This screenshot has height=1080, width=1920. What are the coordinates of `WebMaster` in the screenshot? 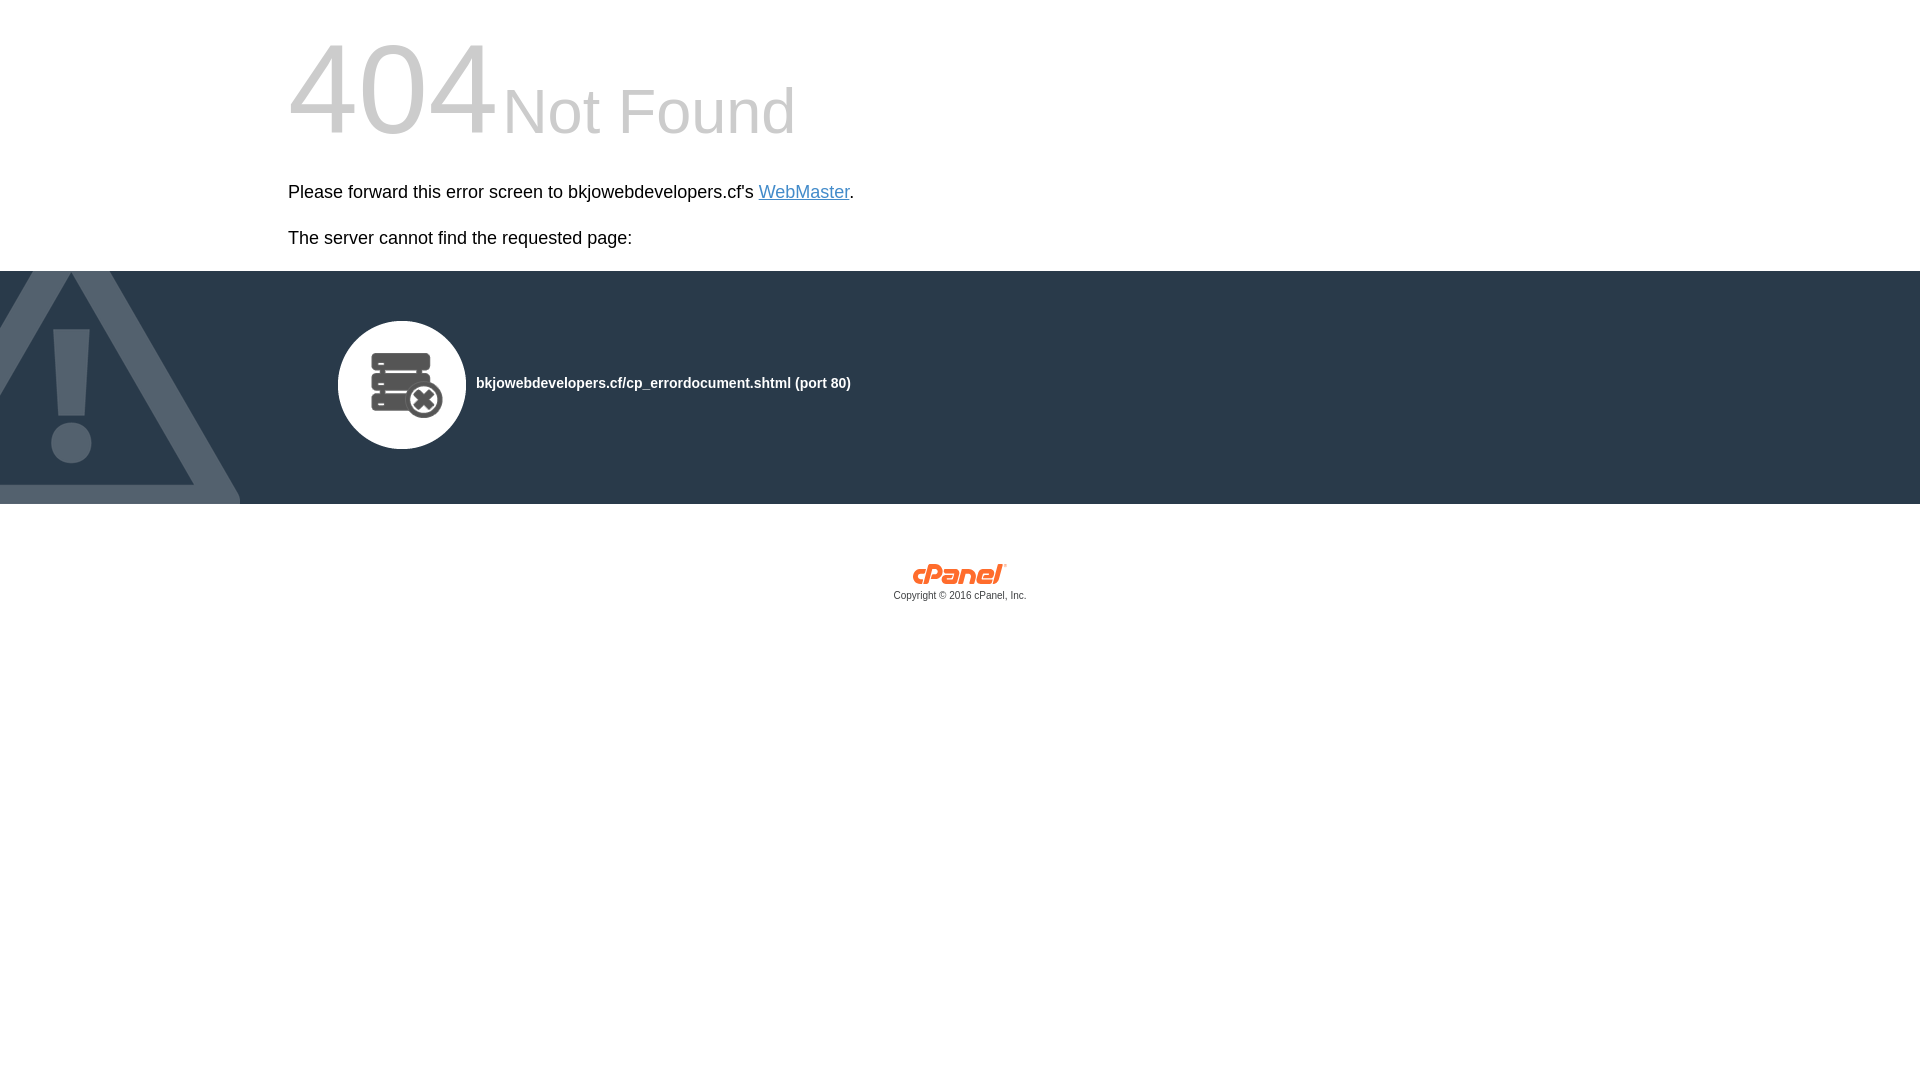 It's located at (804, 192).